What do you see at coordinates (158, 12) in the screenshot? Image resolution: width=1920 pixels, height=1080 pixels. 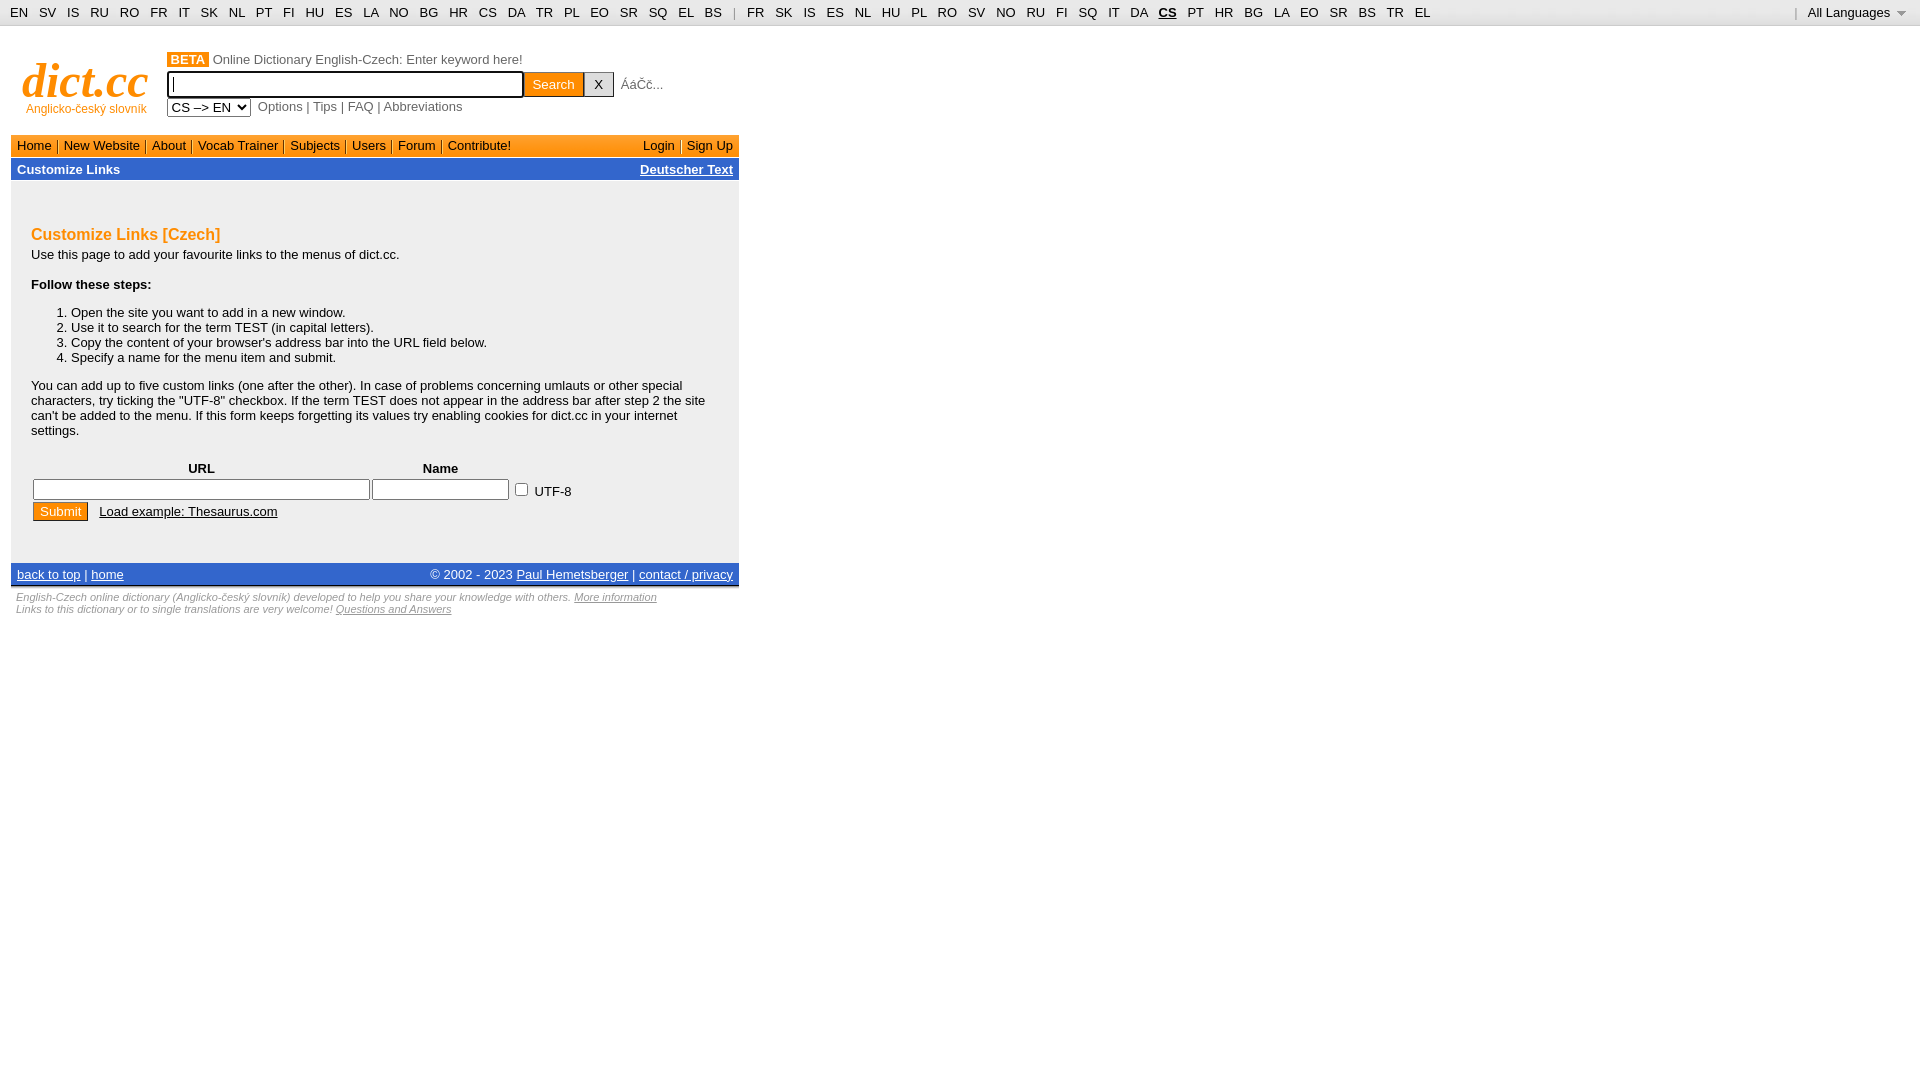 I see `FR` at bounding box center [158, 12].